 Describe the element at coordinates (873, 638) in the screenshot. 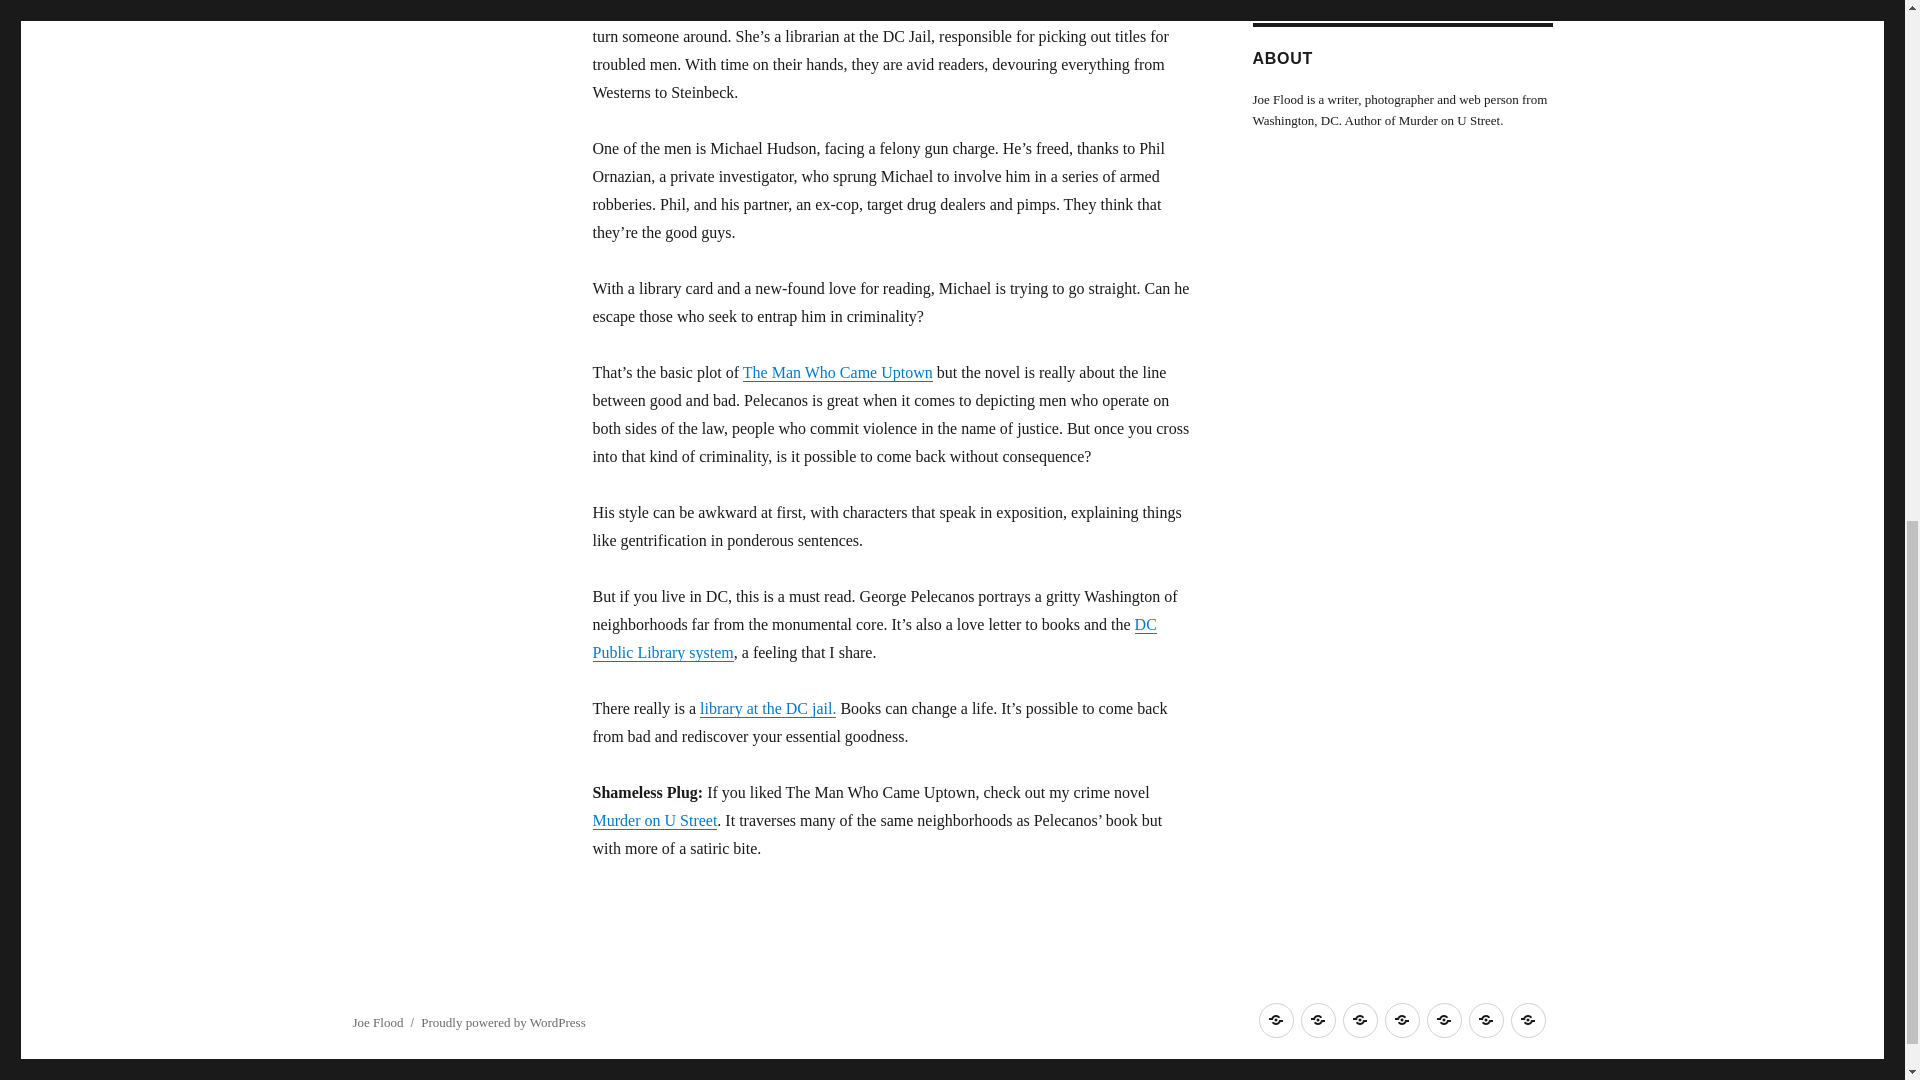

I see `DC Public Library system` at that location.